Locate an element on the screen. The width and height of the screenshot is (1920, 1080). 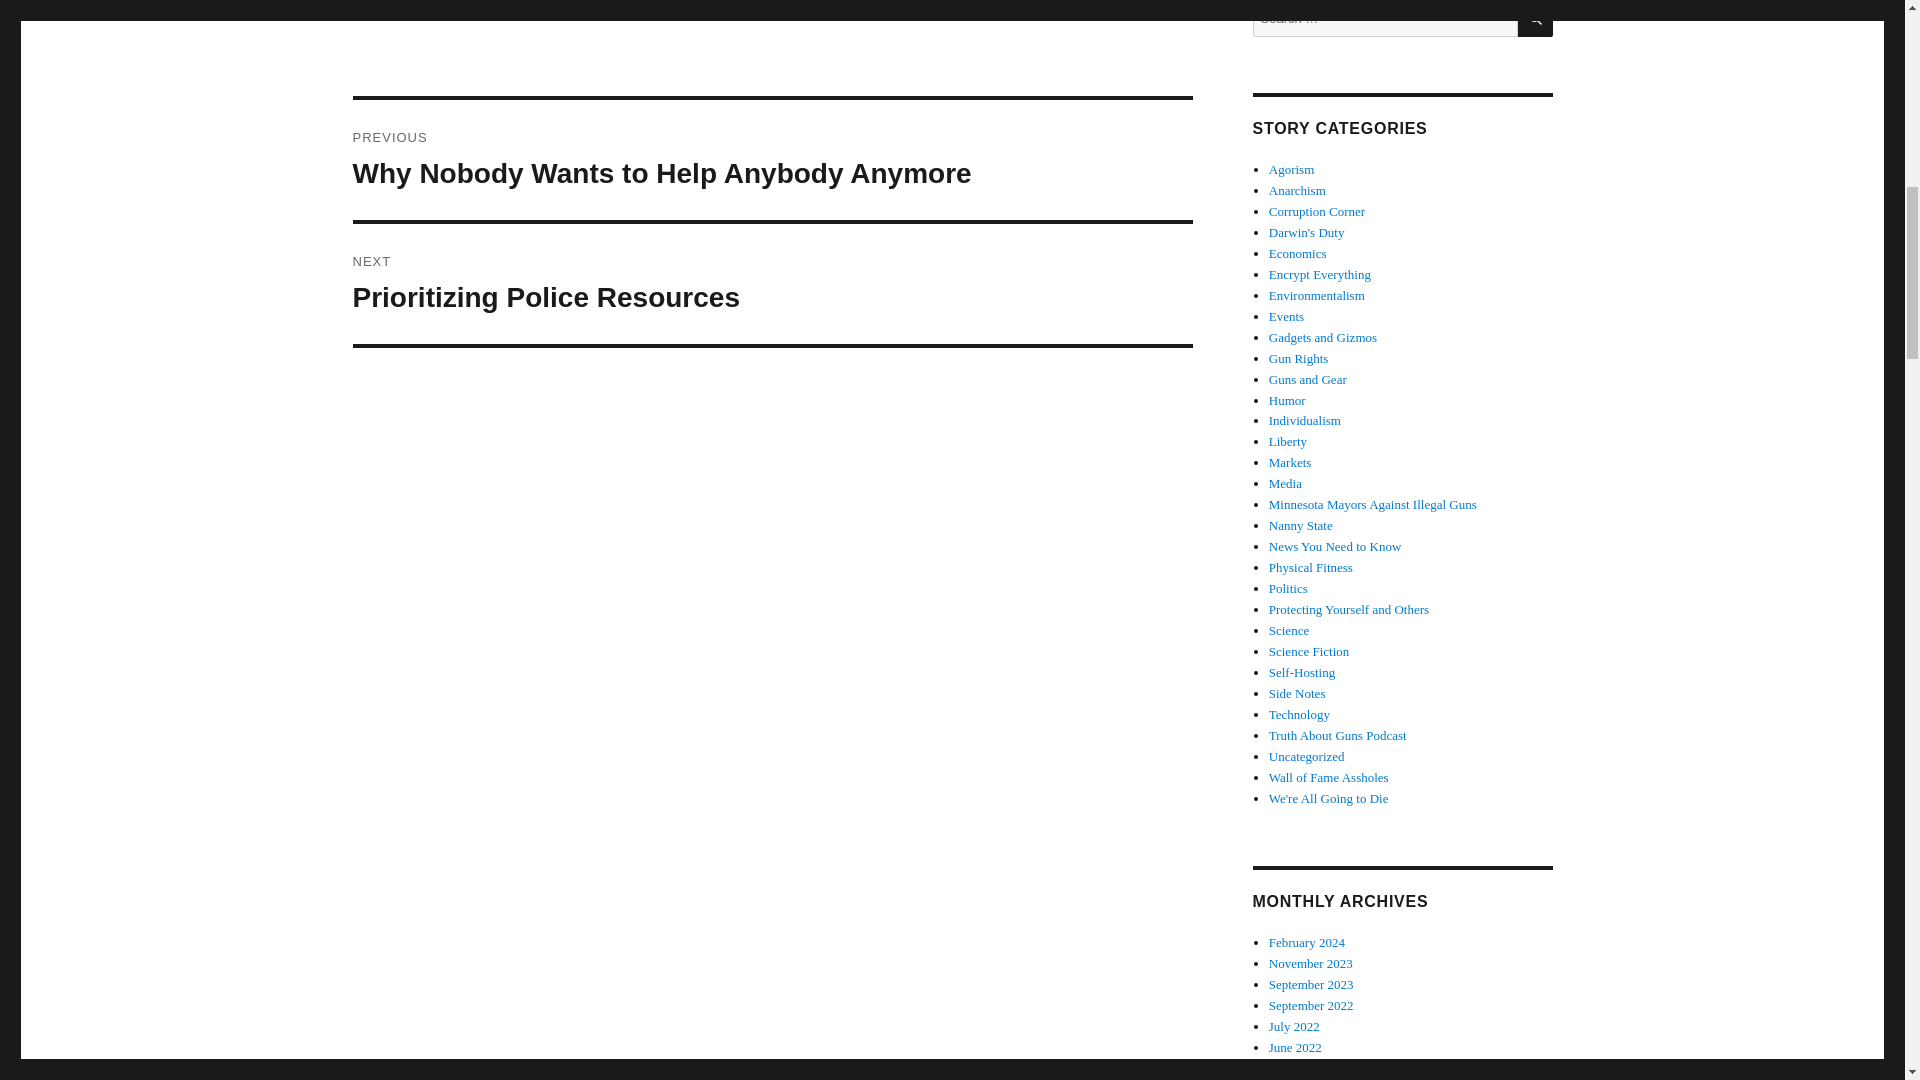
Physical Fitness is located at coordinates (1372, 504).